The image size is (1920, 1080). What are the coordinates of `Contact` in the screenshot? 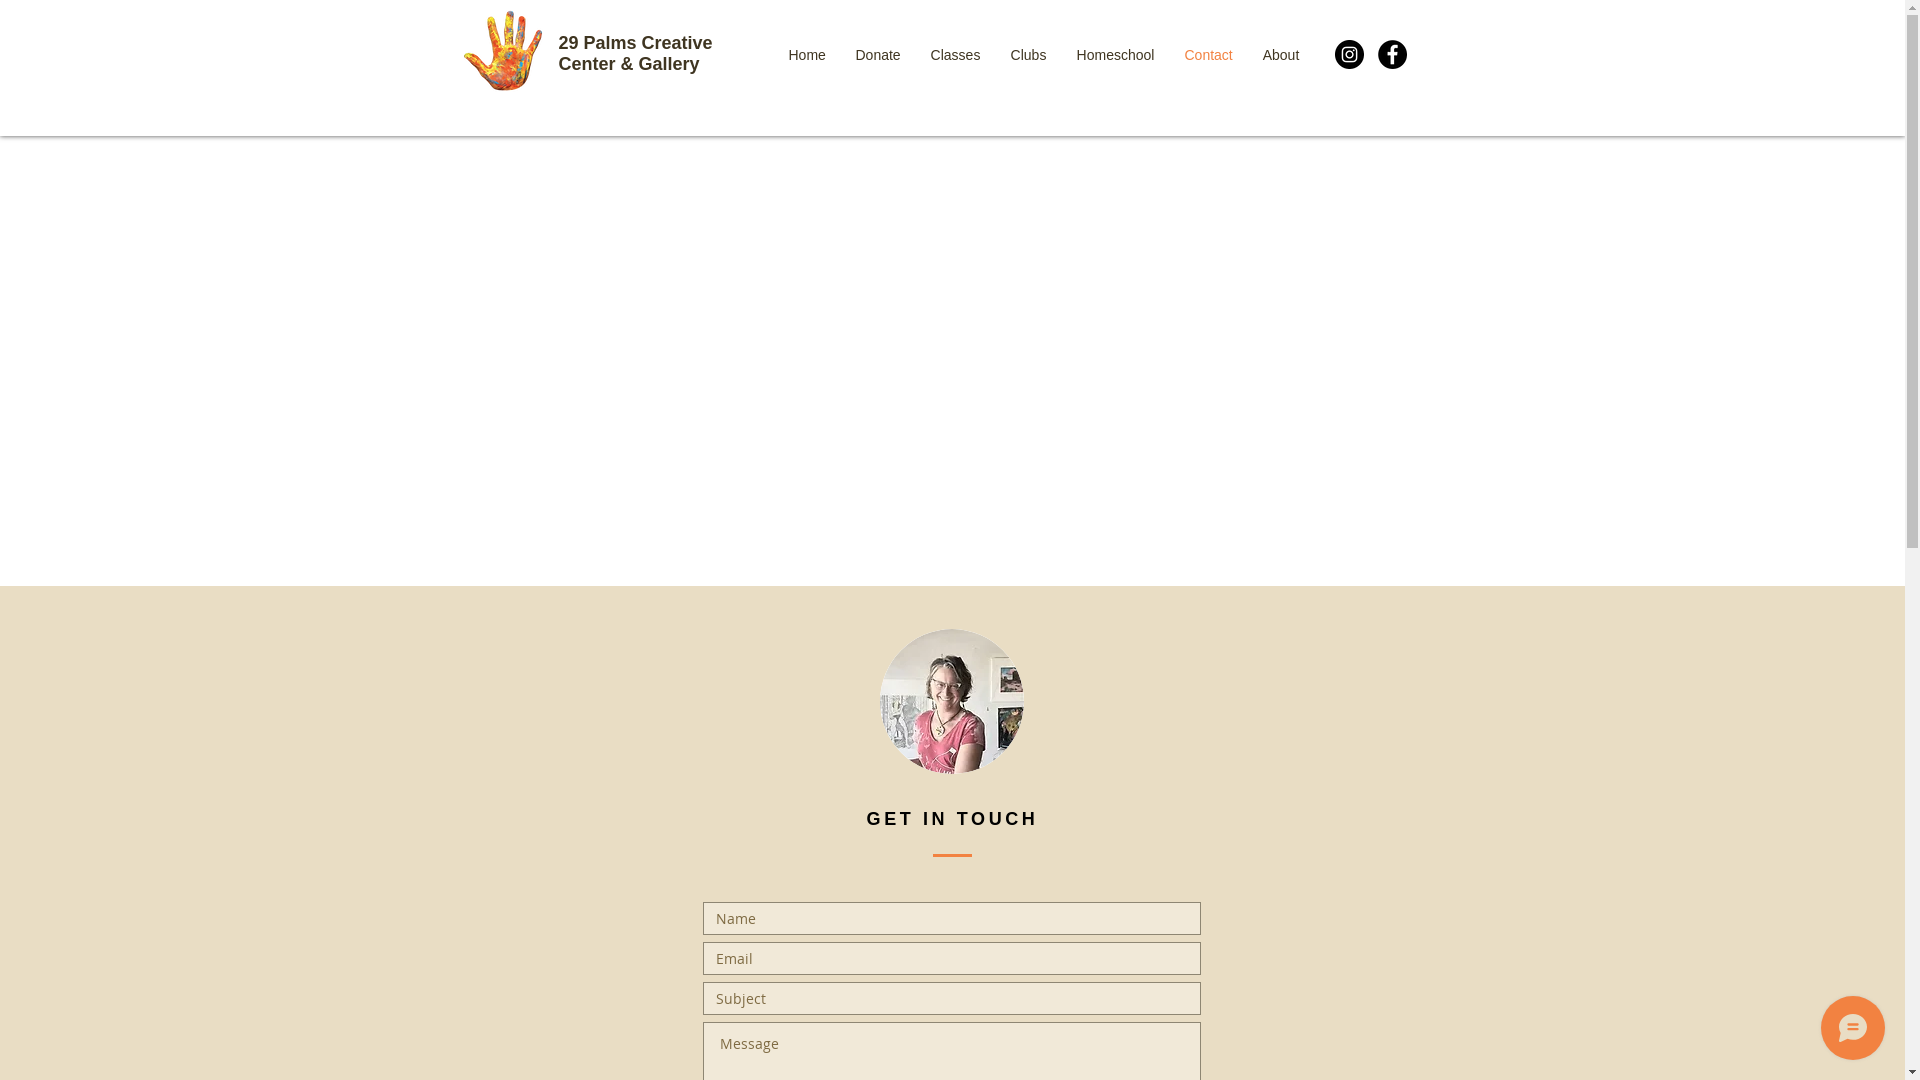 It's located at (1209, 55).